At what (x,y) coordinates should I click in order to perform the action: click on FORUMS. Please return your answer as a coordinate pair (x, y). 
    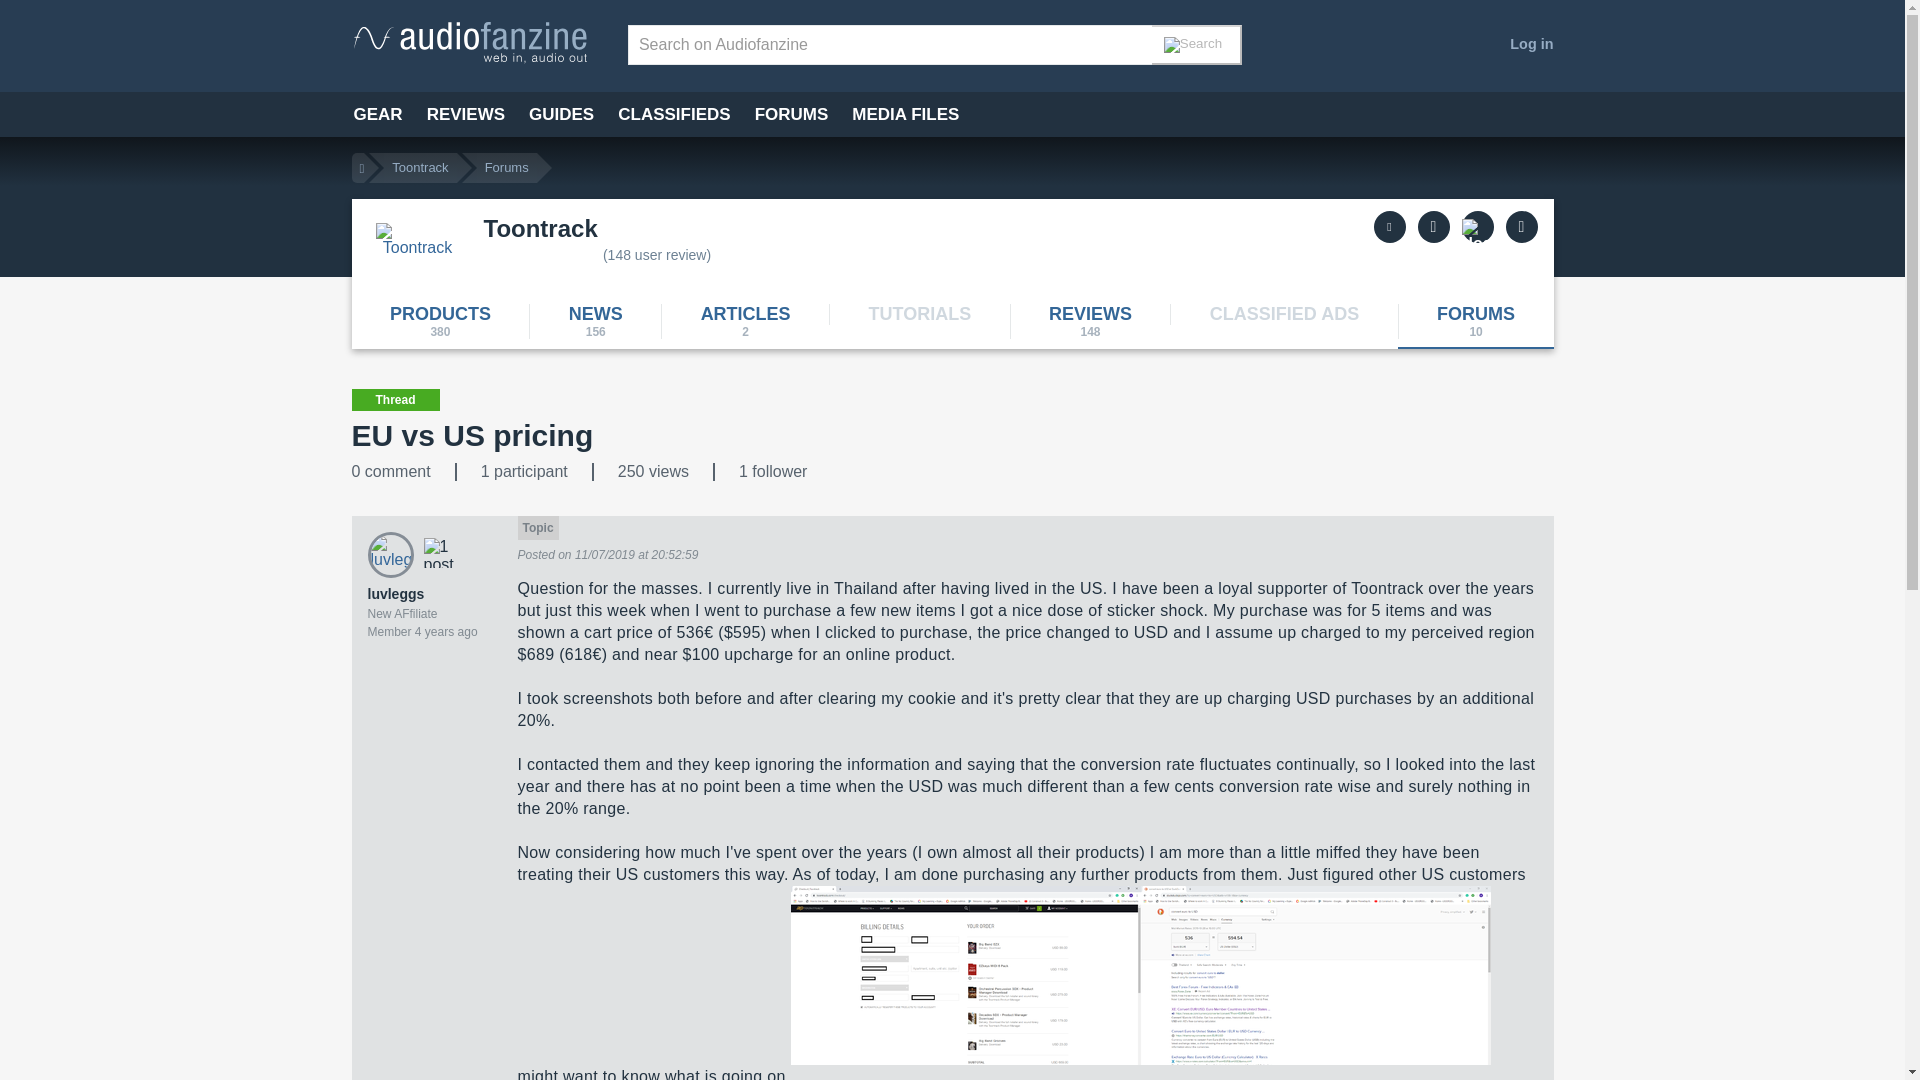
    Looking at the image, I should click on (792, 114).